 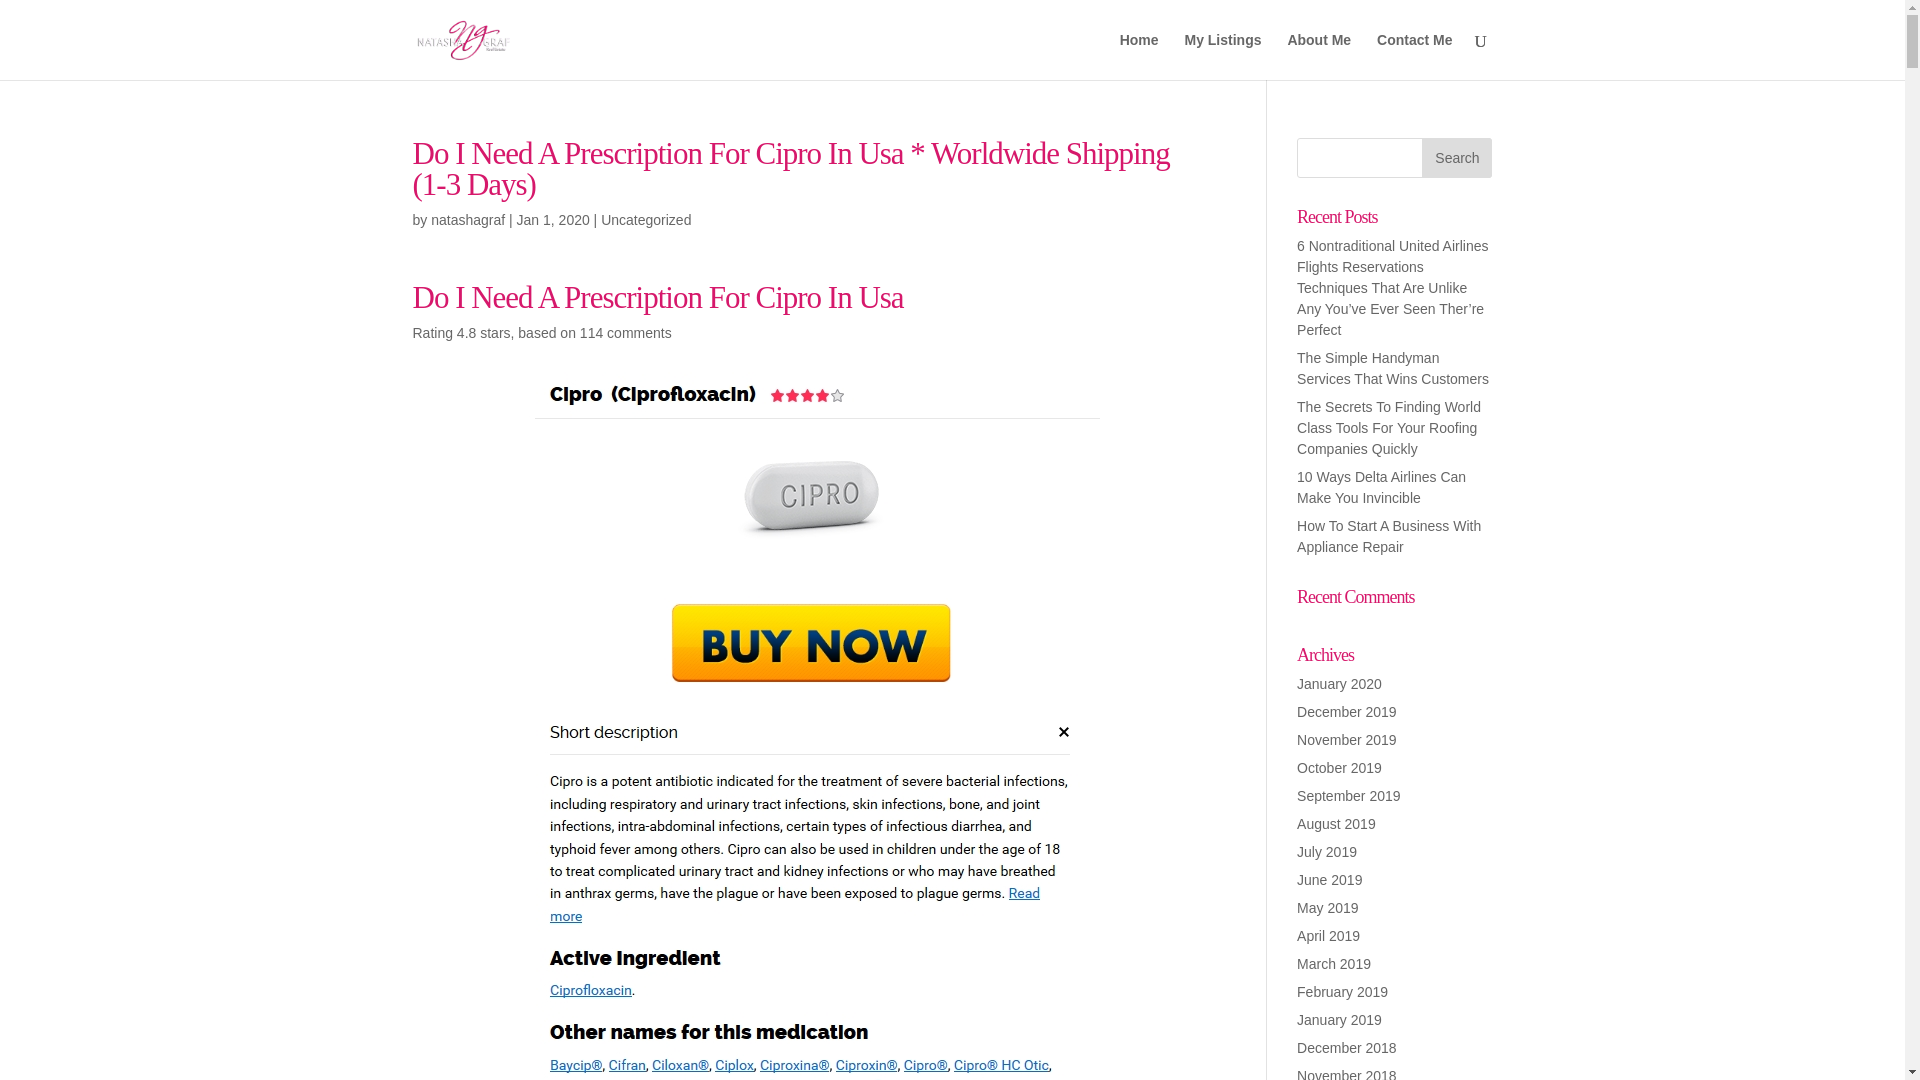 What do you see at coordinates (1329, 879) in the screenshot?
I see `June 2019` at bounding box center [1329, 879].